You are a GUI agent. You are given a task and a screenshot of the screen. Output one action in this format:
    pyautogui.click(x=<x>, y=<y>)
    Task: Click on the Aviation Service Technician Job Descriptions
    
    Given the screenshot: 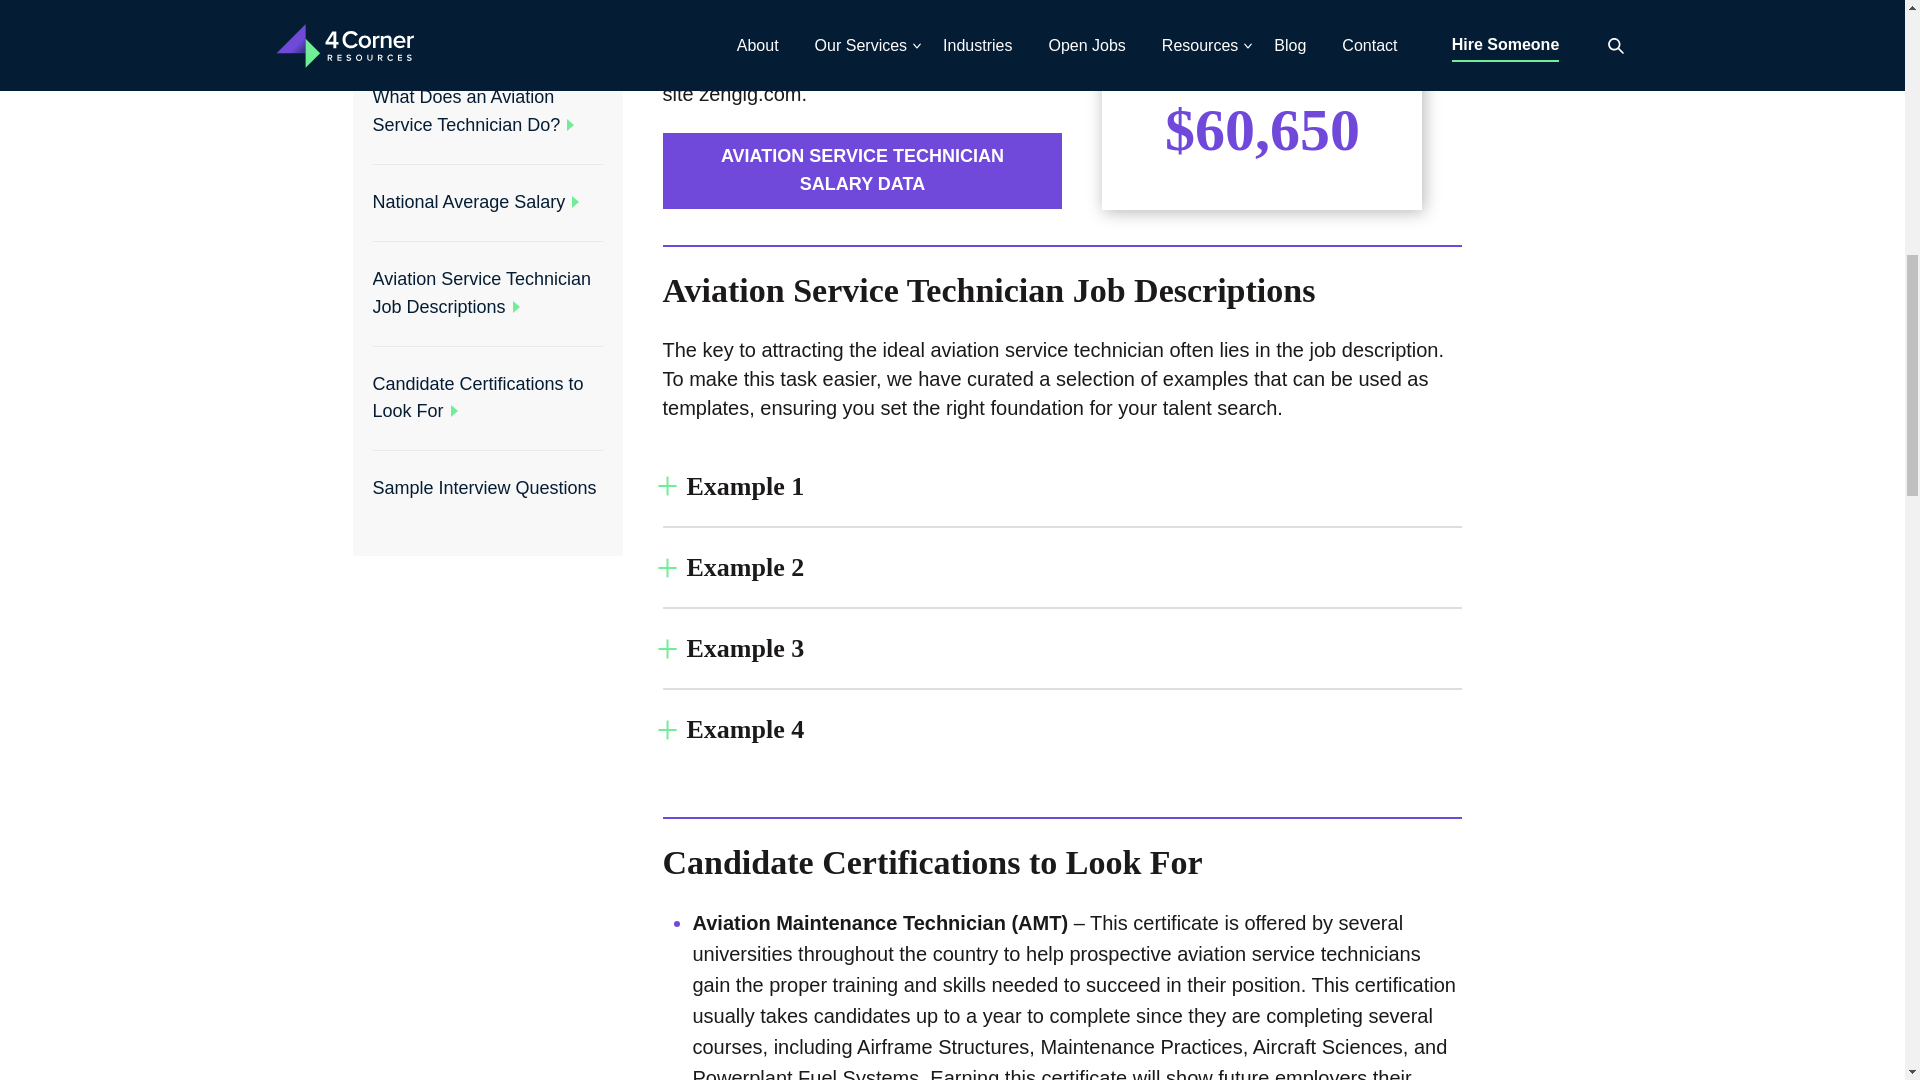 What is the action you would take?
    pyautogui.click(x=480, y=106)
    